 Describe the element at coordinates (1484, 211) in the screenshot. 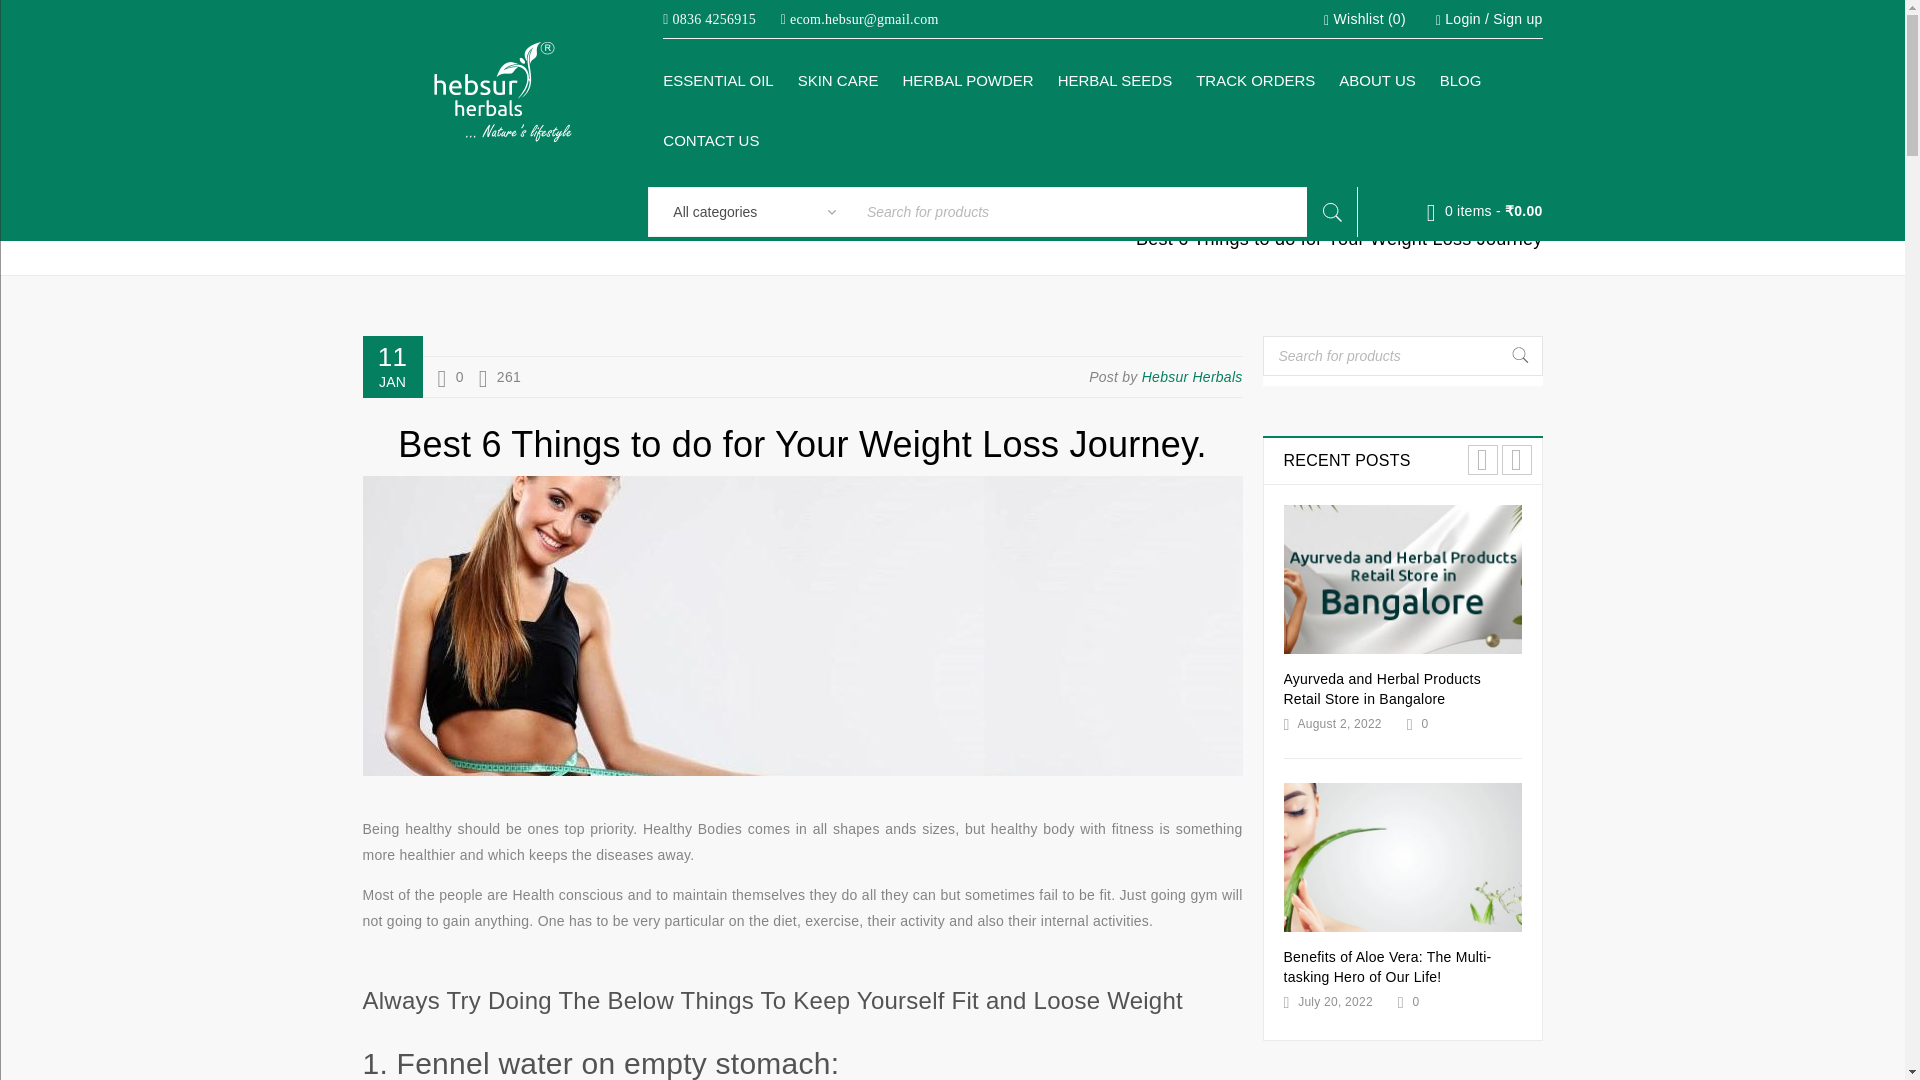

I see `View your shopping bag` at that location.